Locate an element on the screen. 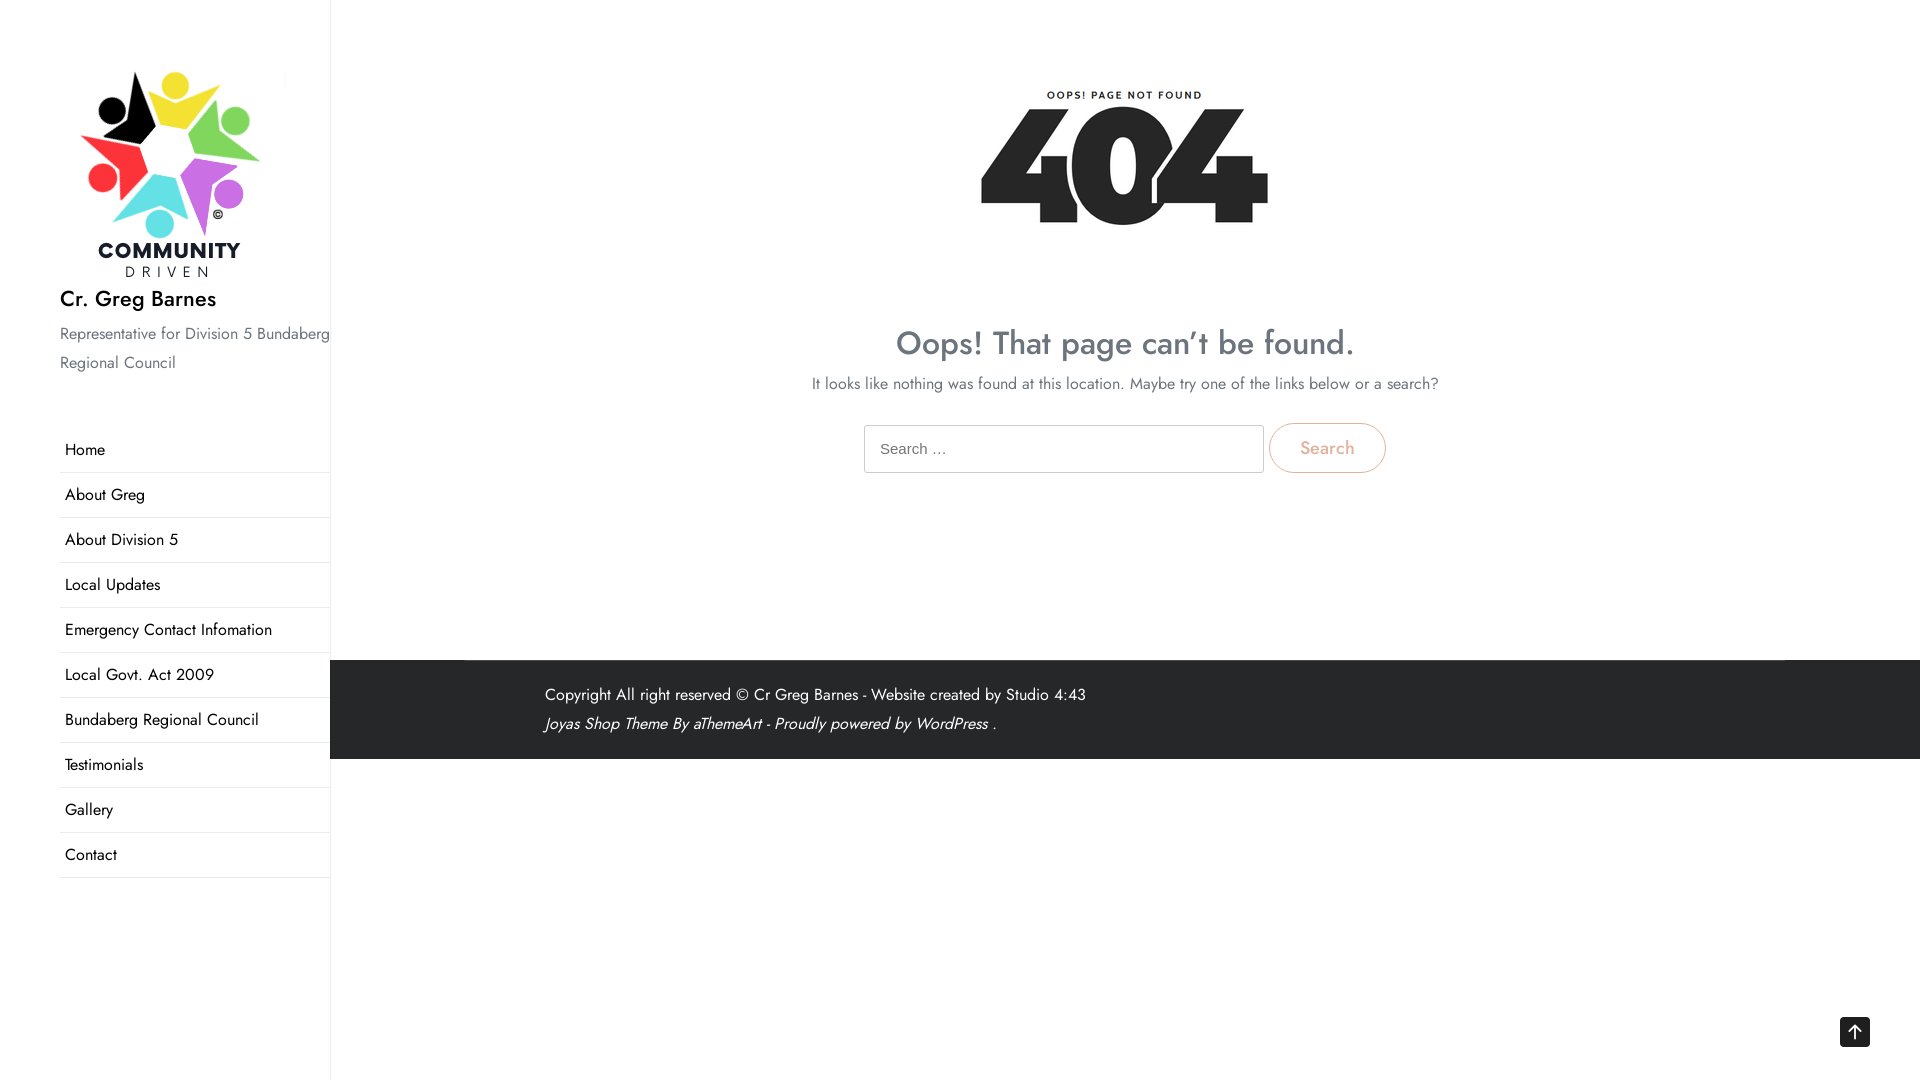  Bundaberg Regional Council is located at coordinates (195, 720).